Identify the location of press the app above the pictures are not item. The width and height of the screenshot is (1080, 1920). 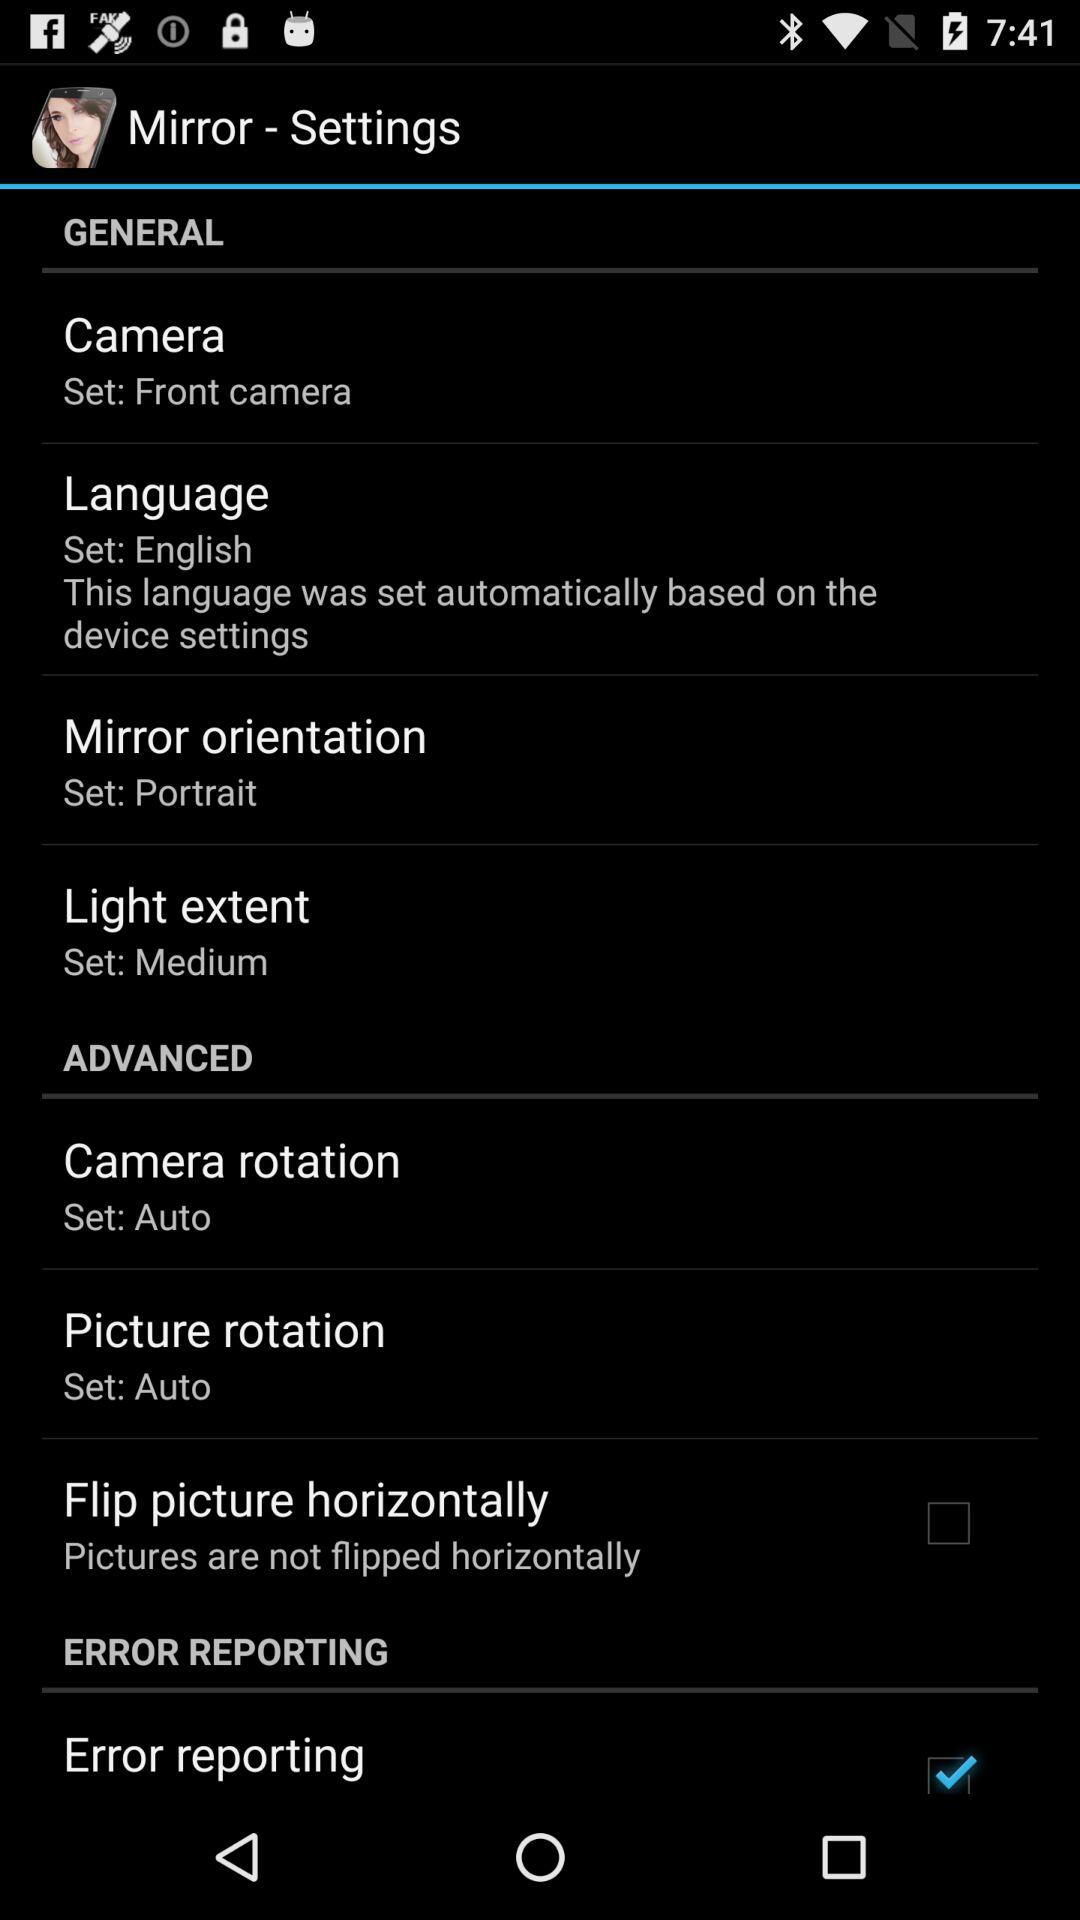
(306, 1498).